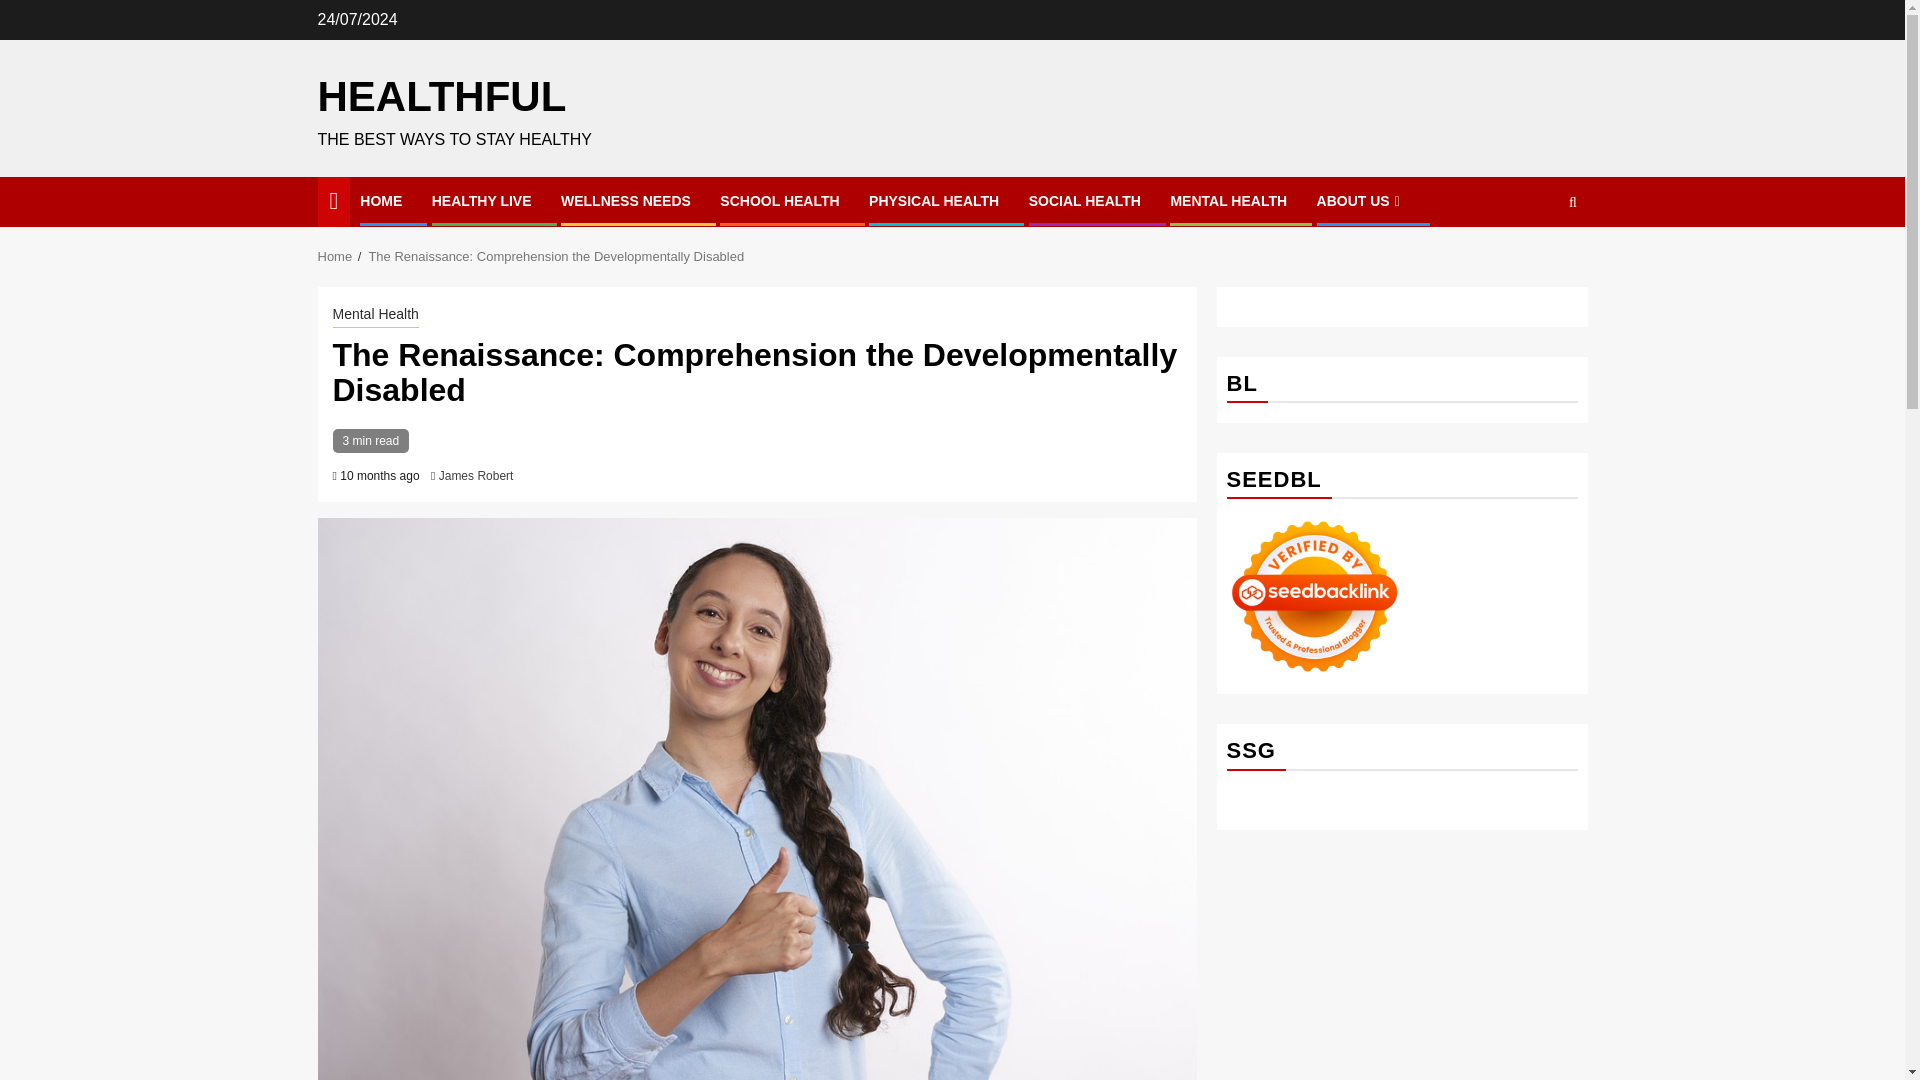  Describe the element at coordinates (380, 201) in the screenshot. I see `HOME` at that location.